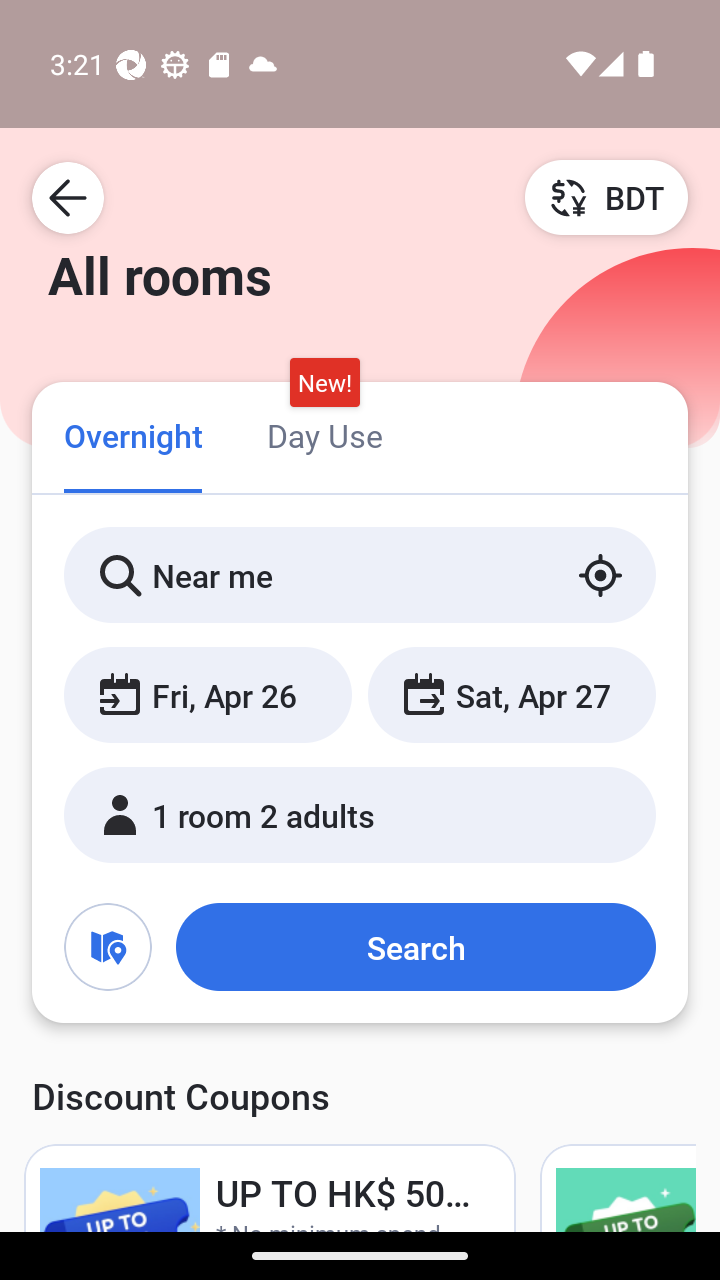  Describe the element at coordinates (360, 575) in the screenshot. I see `Near me` at that location.